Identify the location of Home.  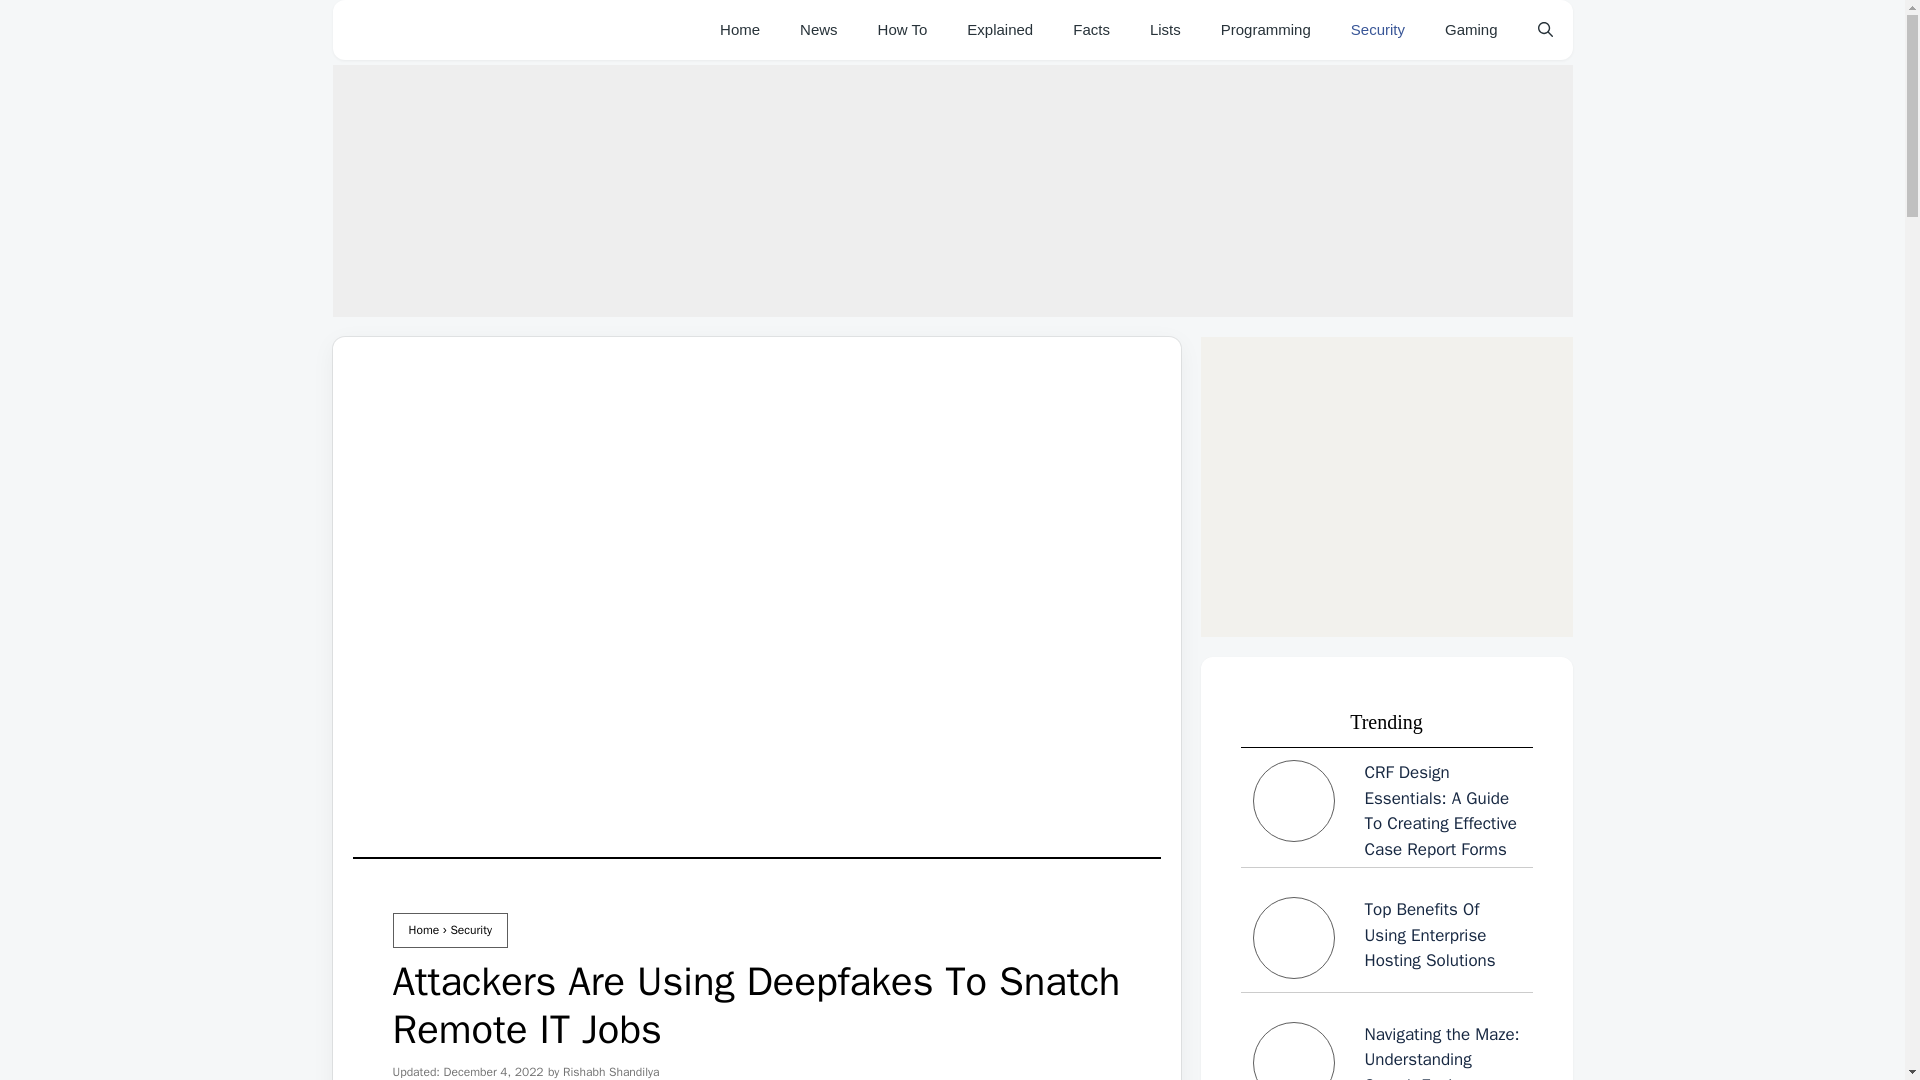
(740, 30).